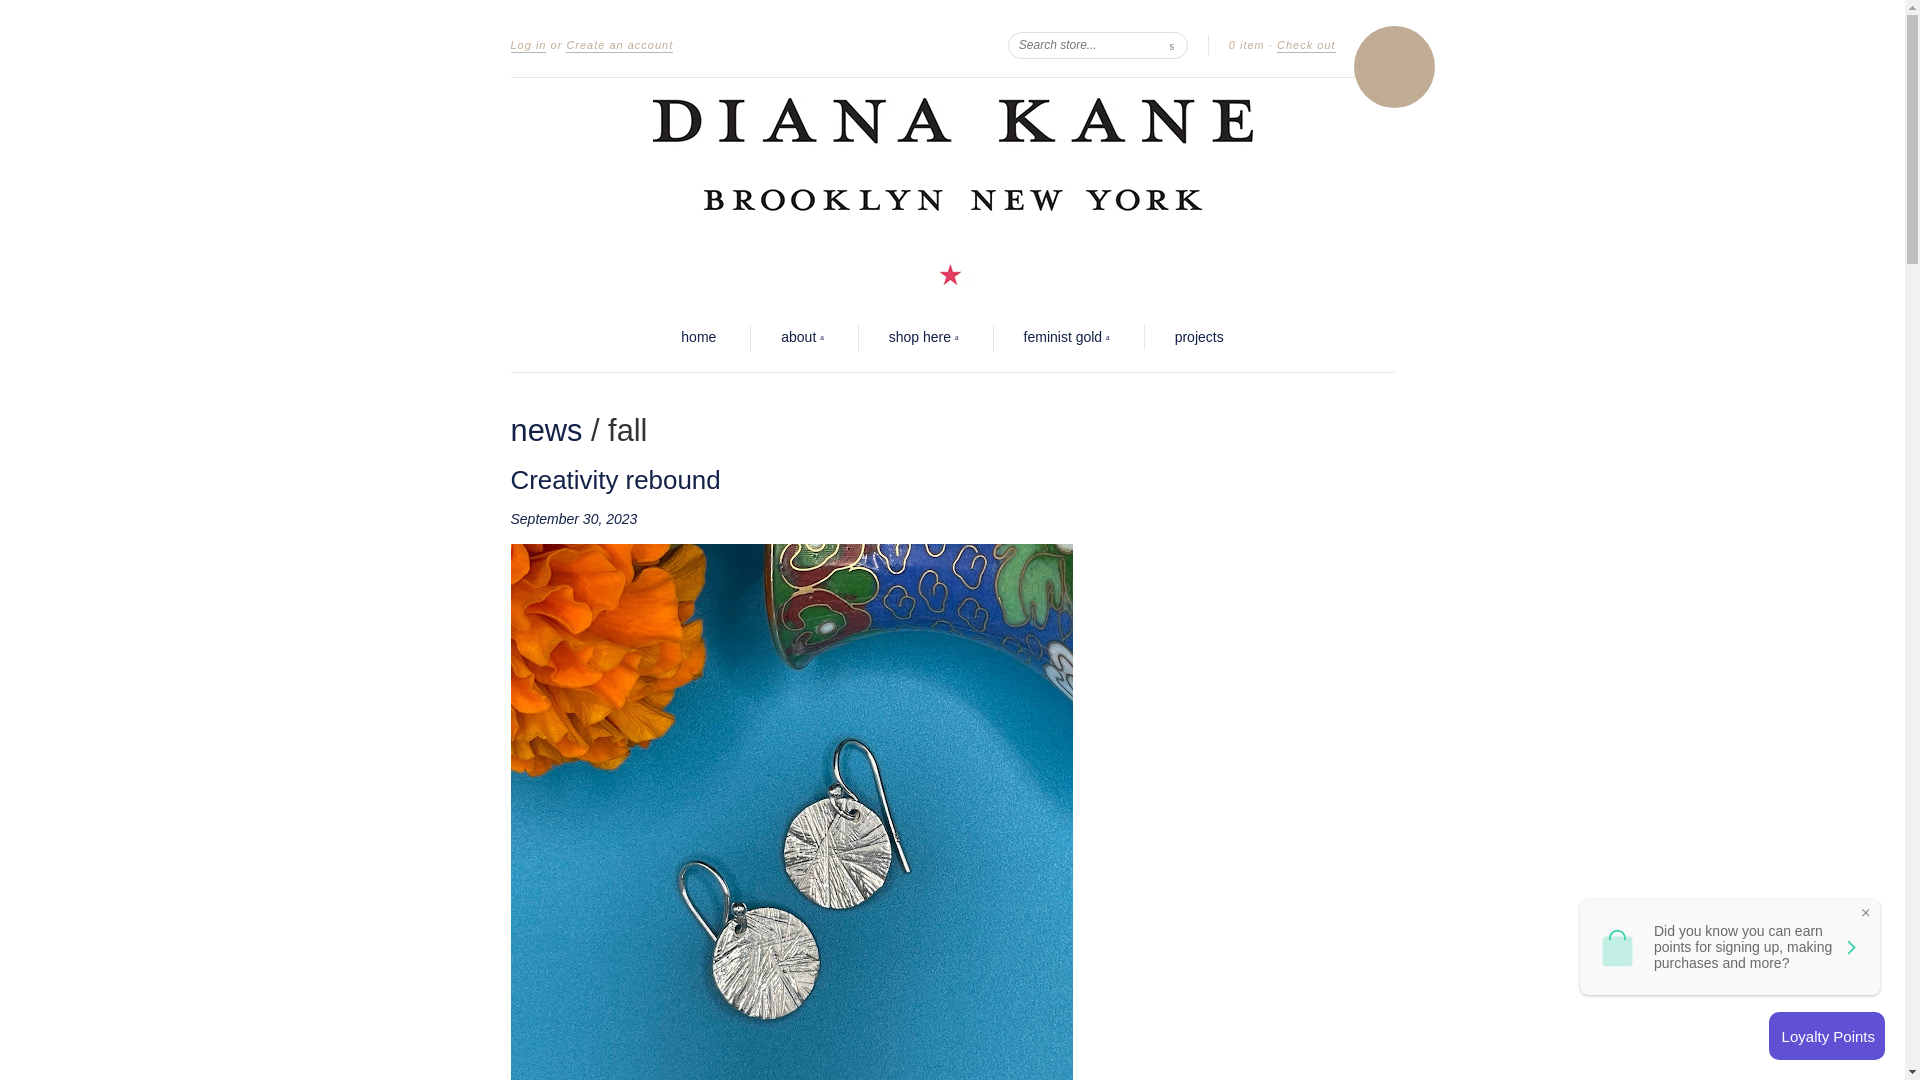 The image size is (1920, 1080). I want to click on 0 item, so click(1246, 44).